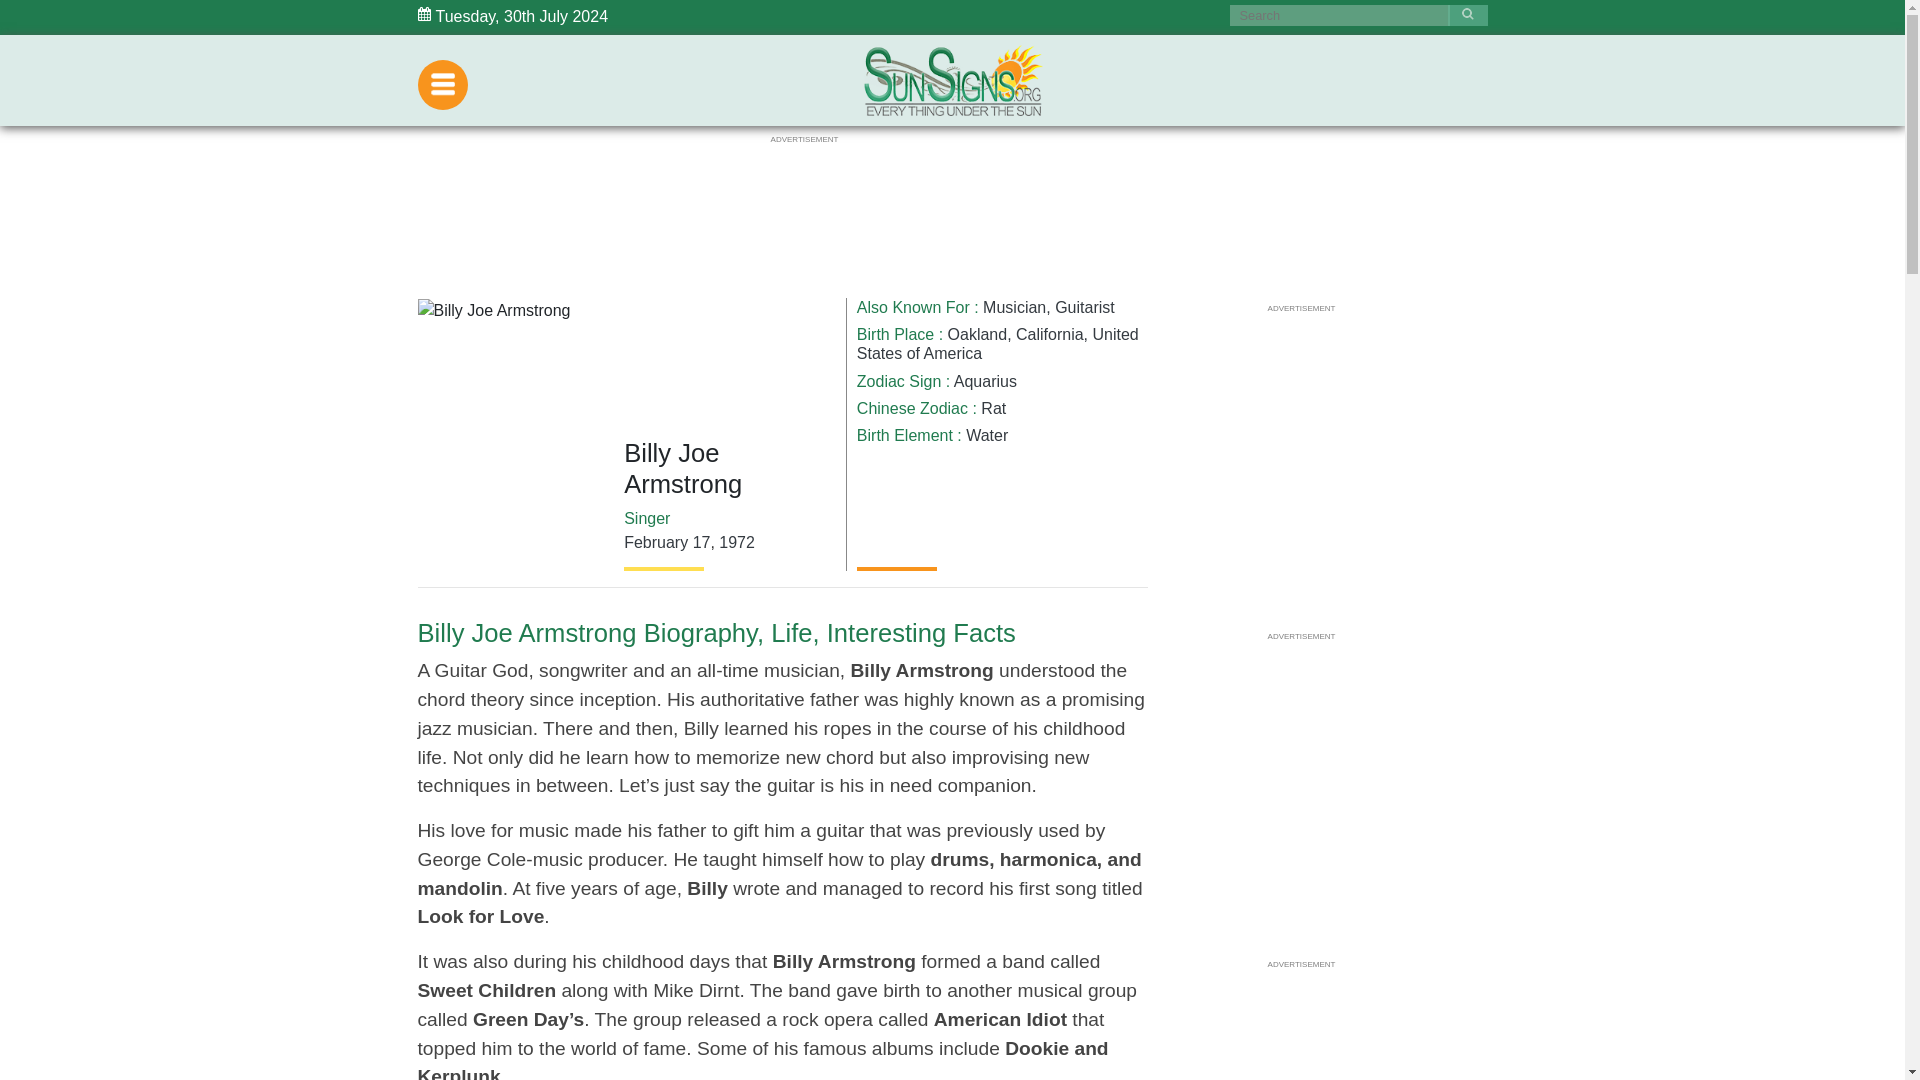 The width and height of the screenshot is (1920, 1080). I want to click on United States of America, so click(997, 344).